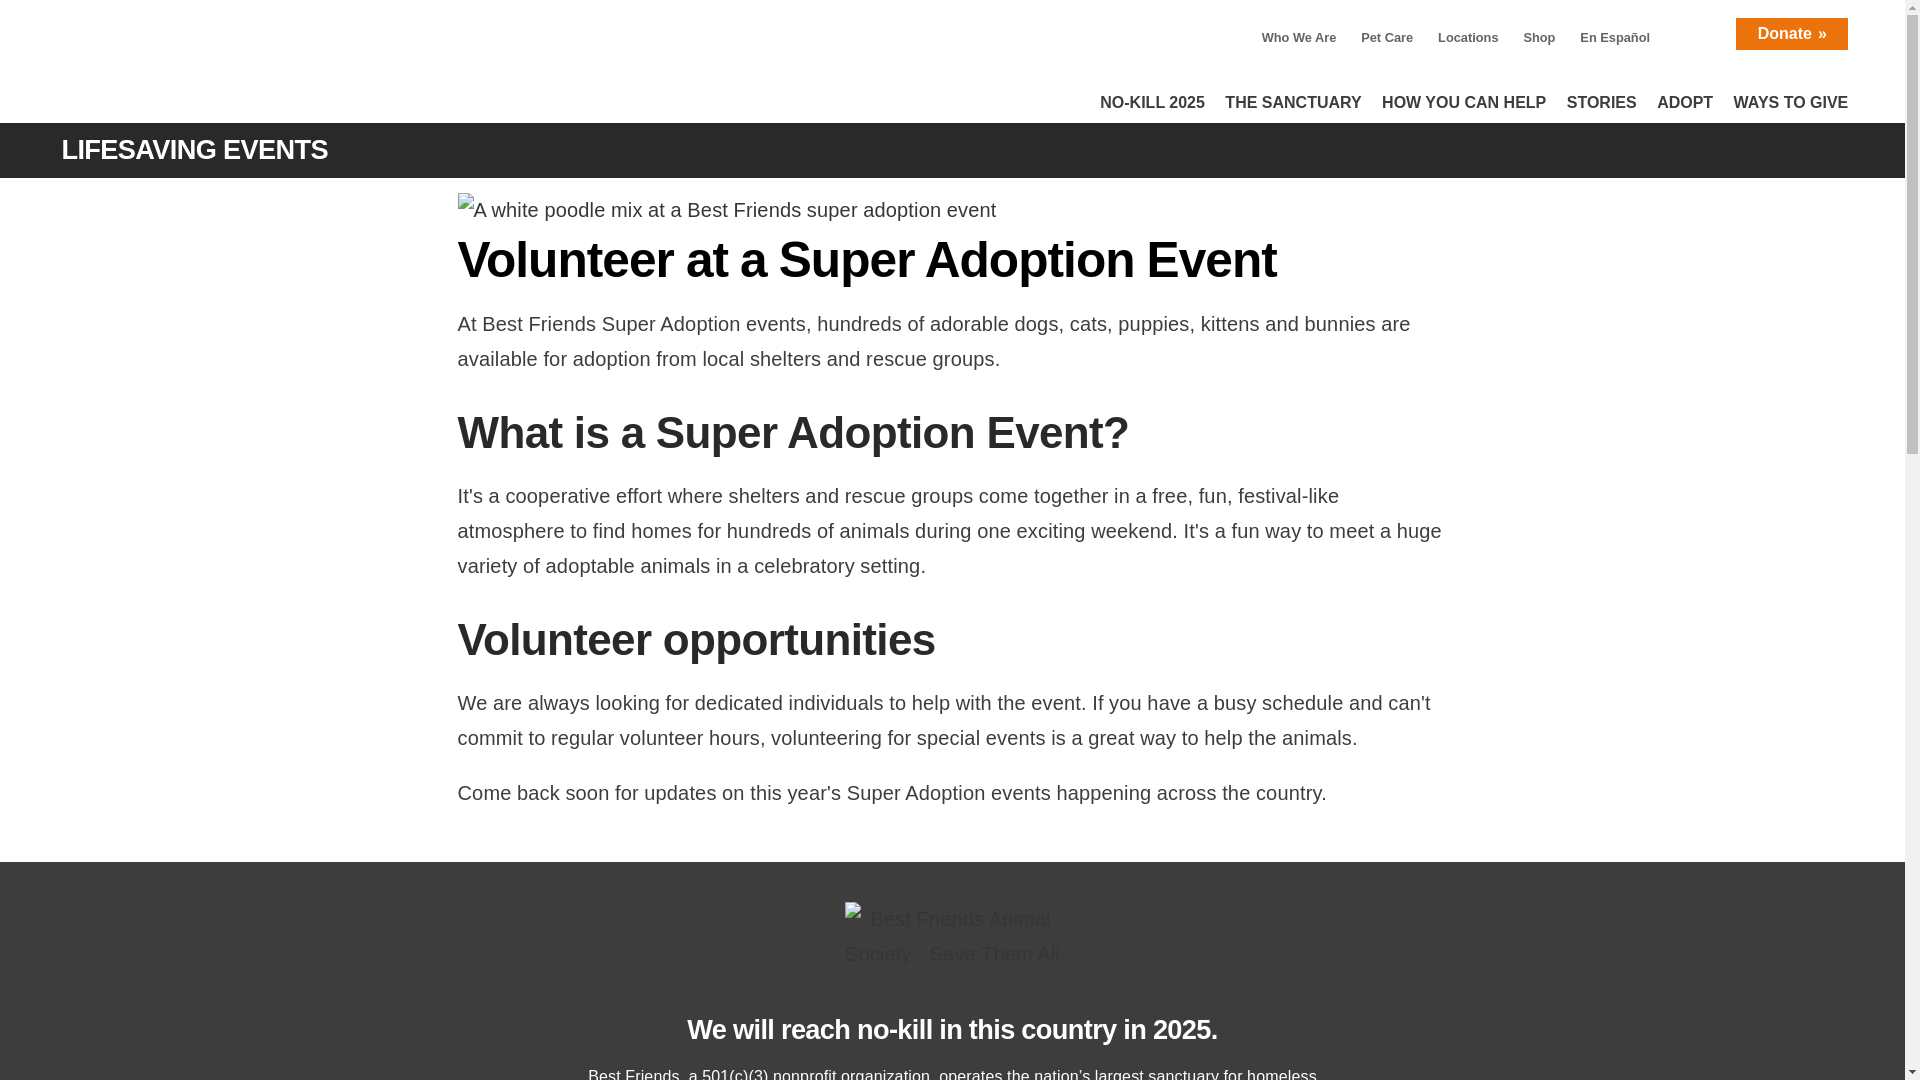 This screenshot has width=1920, height=1080. What do you see at coordinates (1791, 96) in the screenshot?
I see `WAYS TO GIVE` at bounding box center [1791, 96].